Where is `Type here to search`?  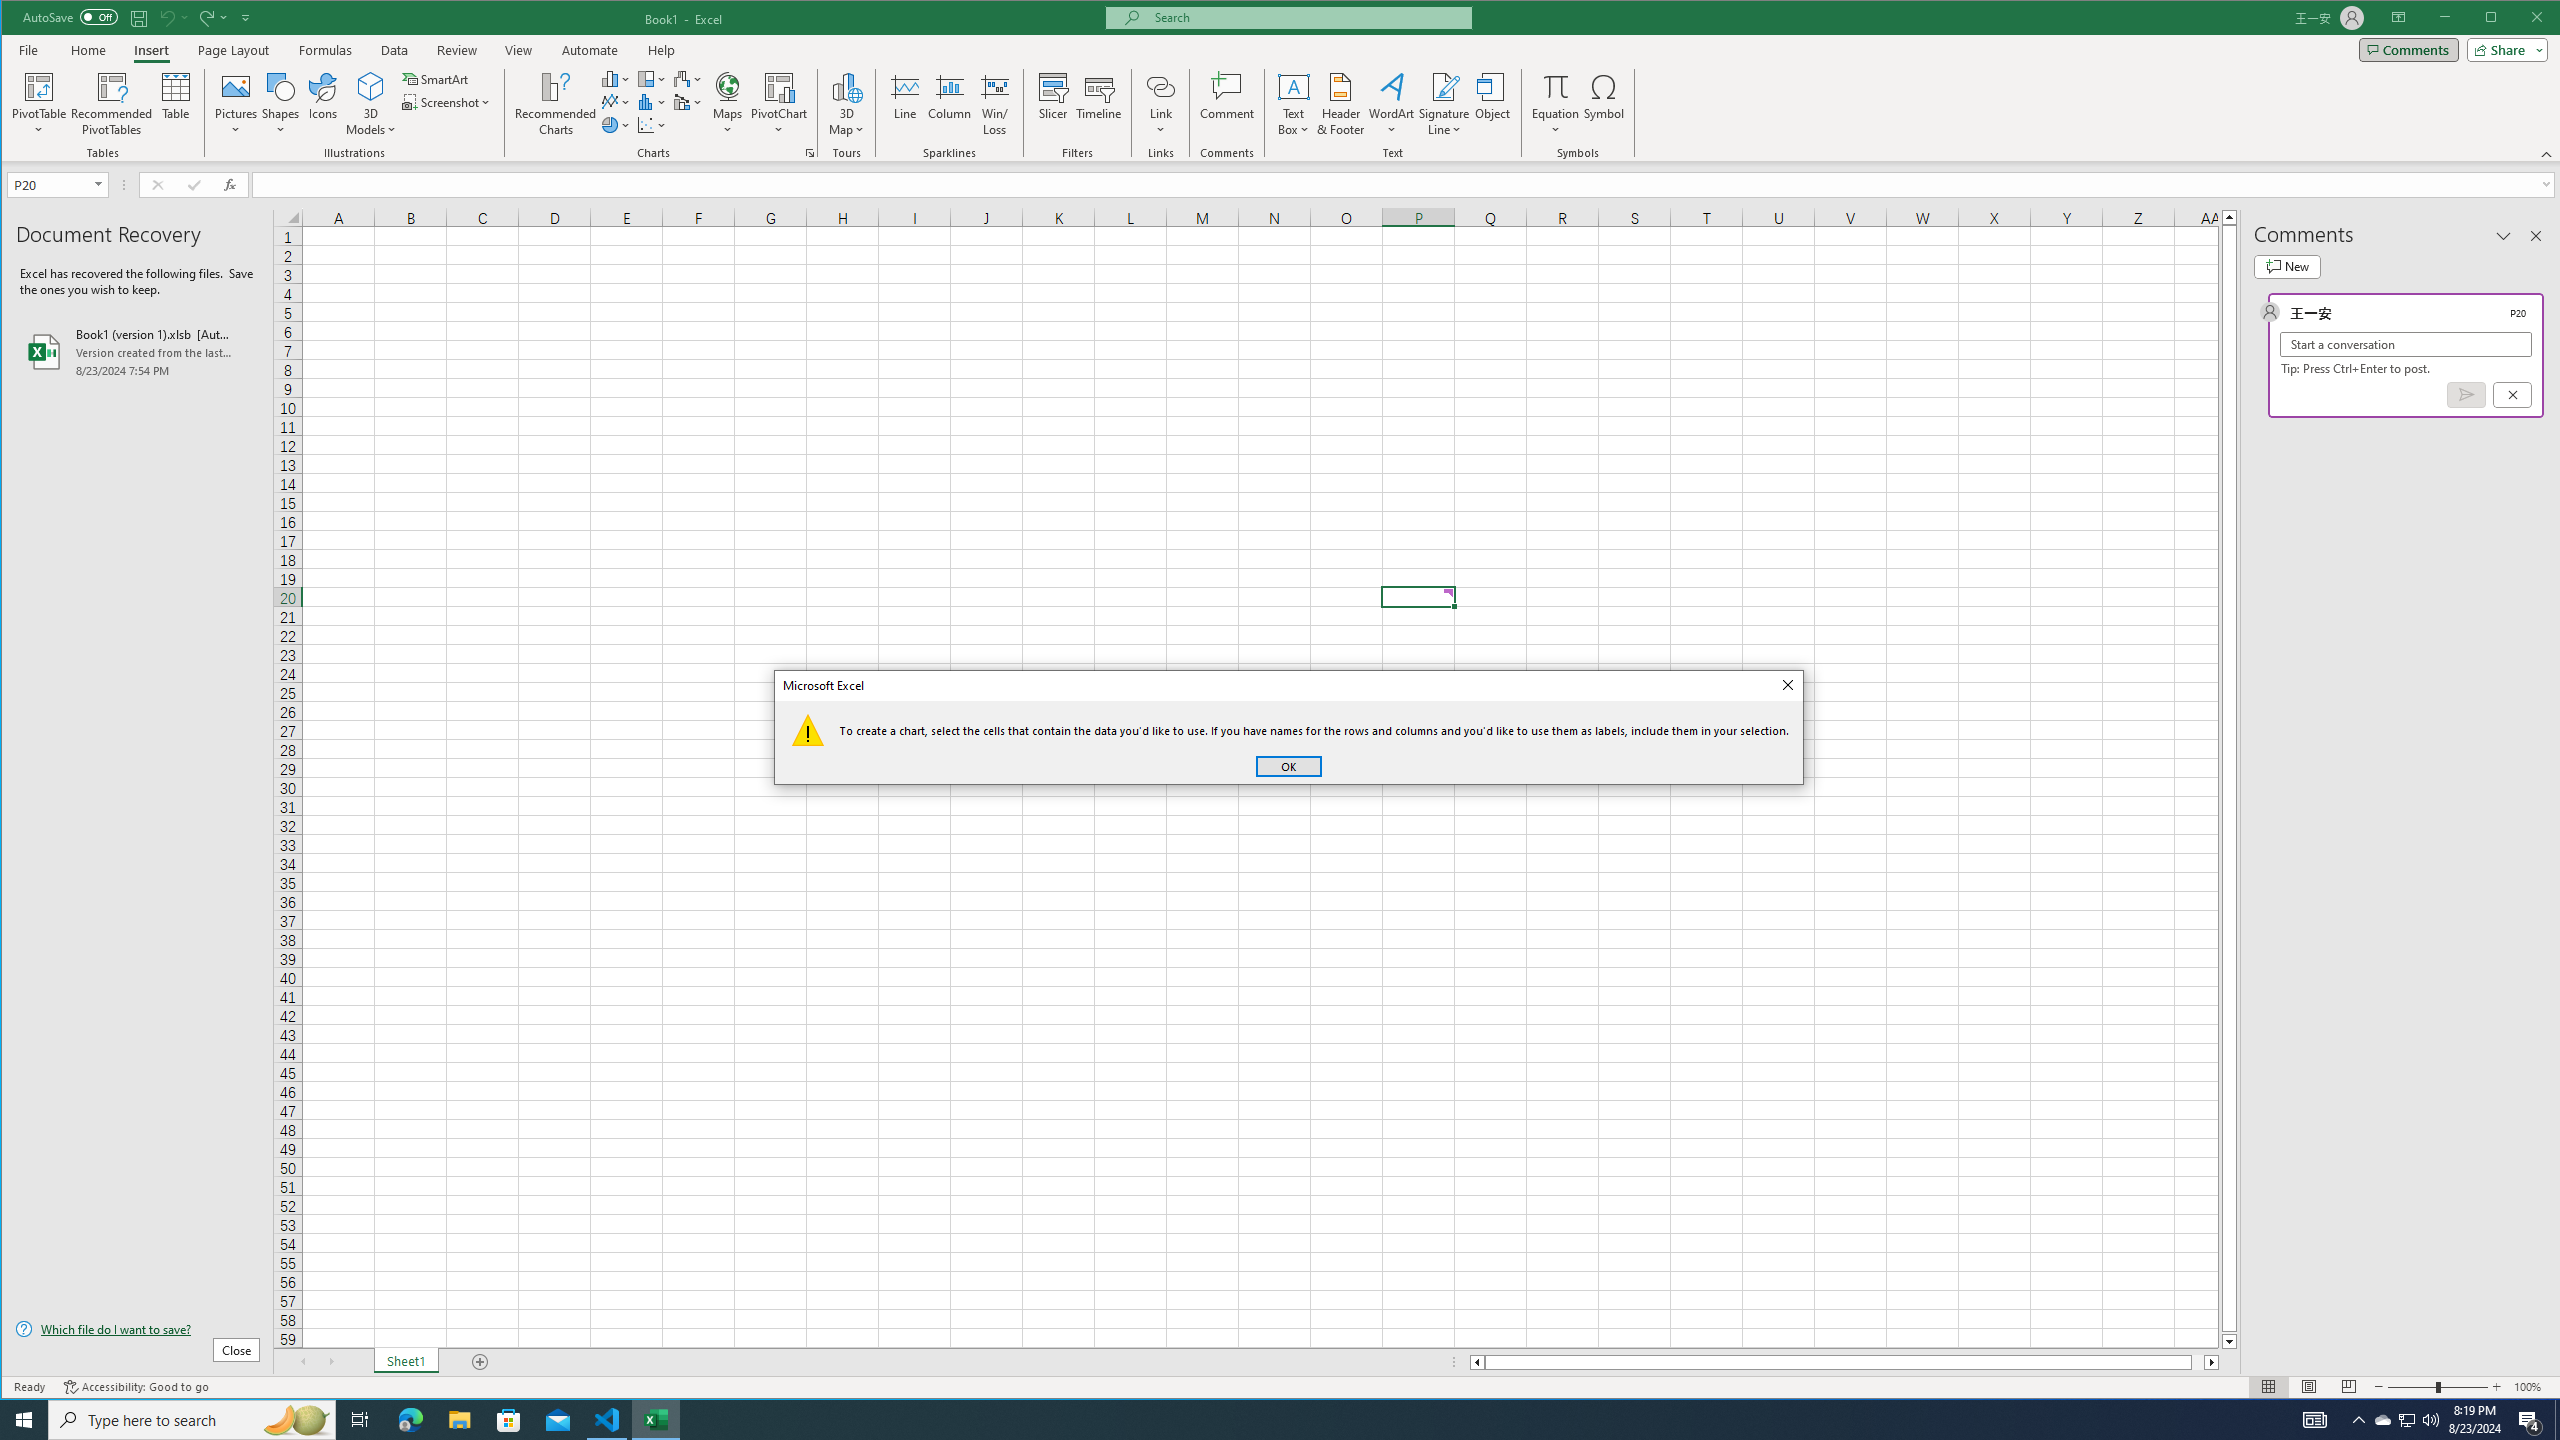
Type here to search is located at coordinates (192, 1420).